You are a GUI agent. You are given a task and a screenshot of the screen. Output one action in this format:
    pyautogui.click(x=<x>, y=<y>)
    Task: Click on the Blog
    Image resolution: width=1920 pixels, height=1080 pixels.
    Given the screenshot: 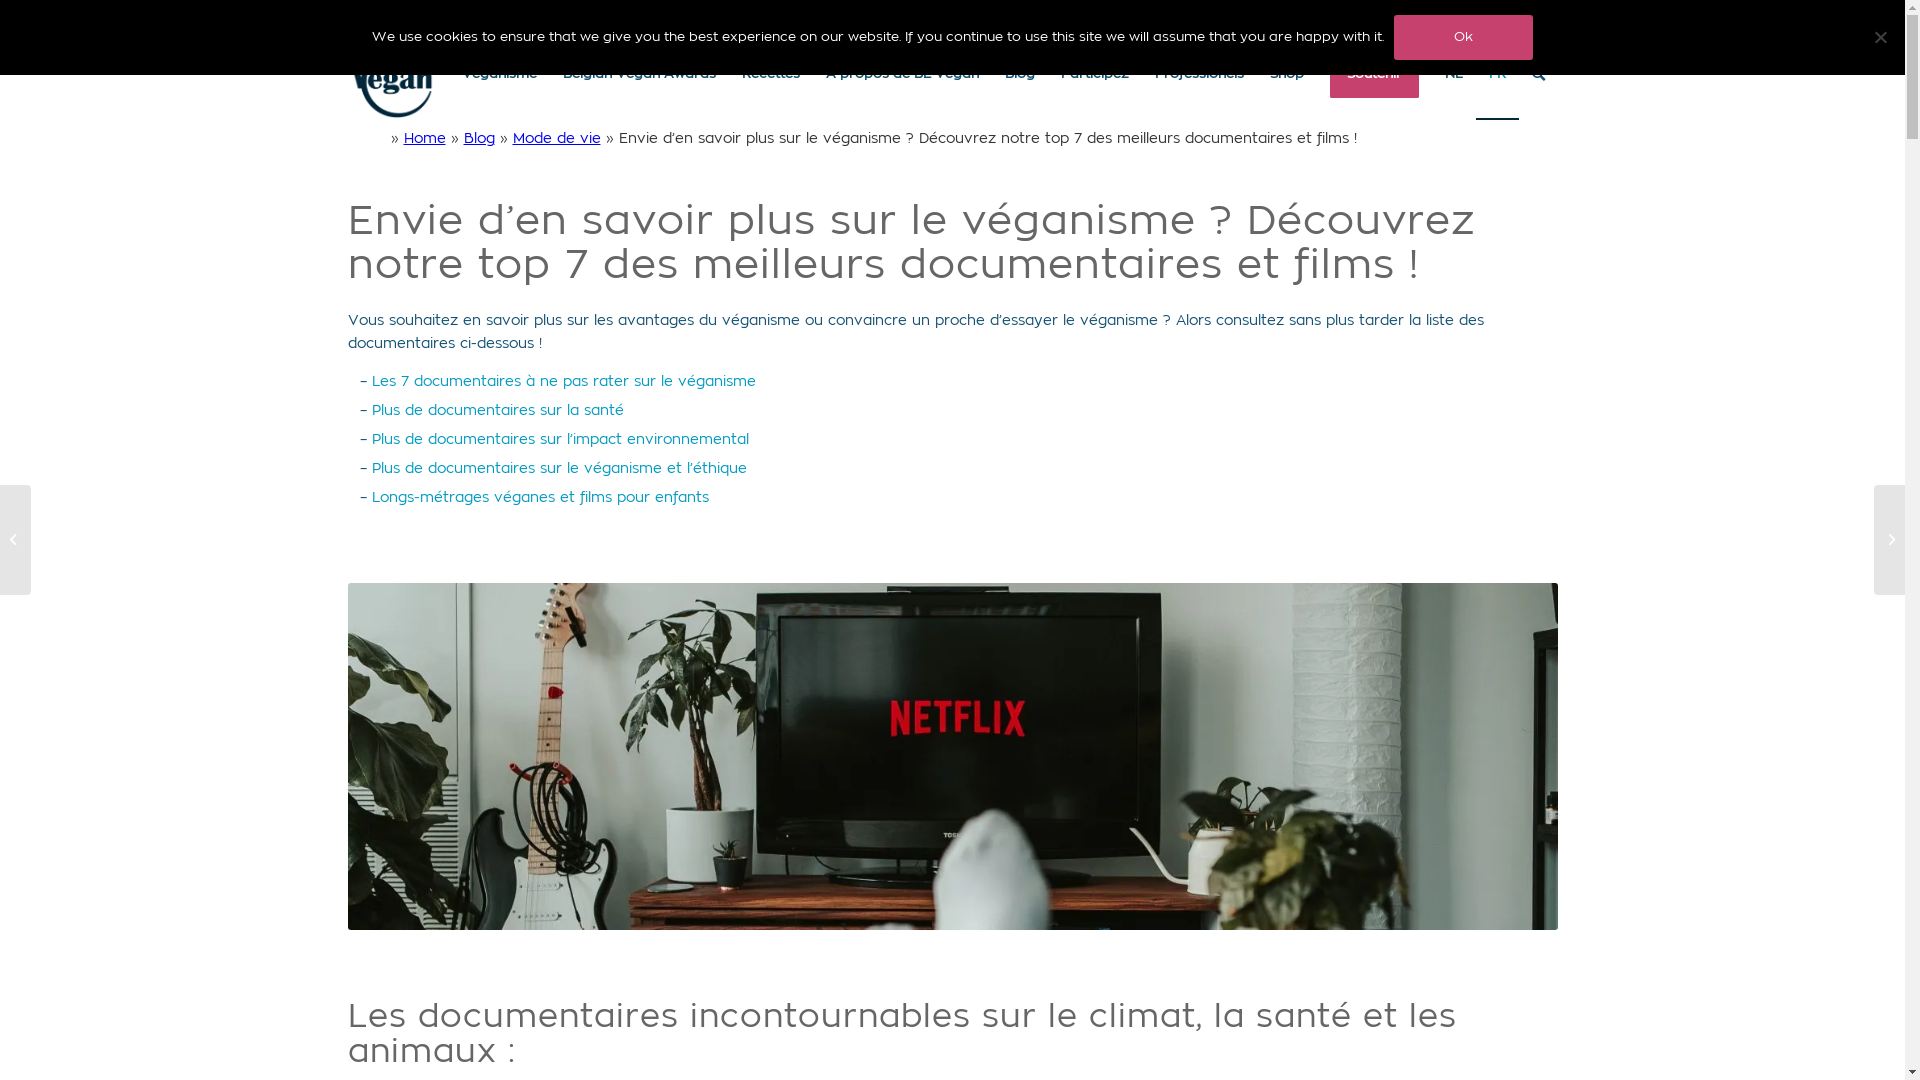 What is the action you would take?
    pyautogui.click(x=480, y=139)
    